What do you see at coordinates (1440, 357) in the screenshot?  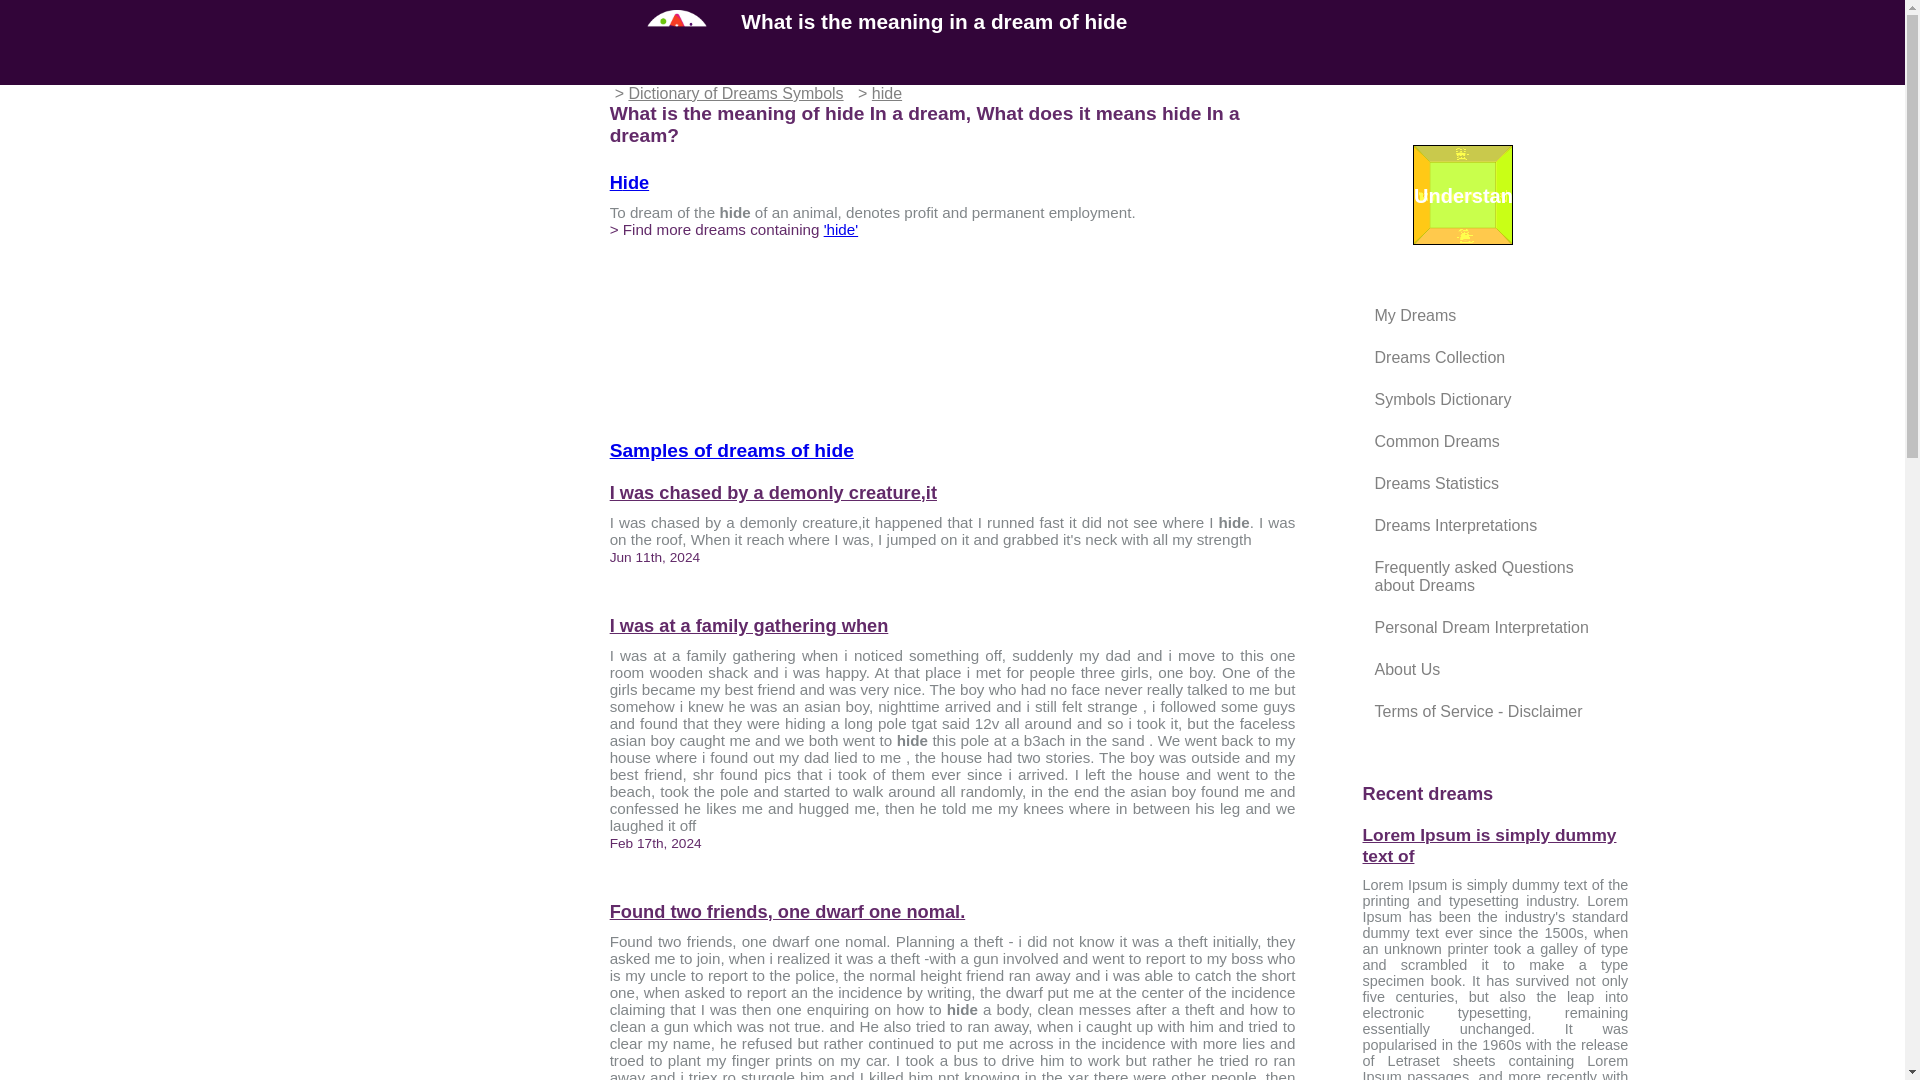 I see `Dreams Collection` at bounding box center [1440, 357].